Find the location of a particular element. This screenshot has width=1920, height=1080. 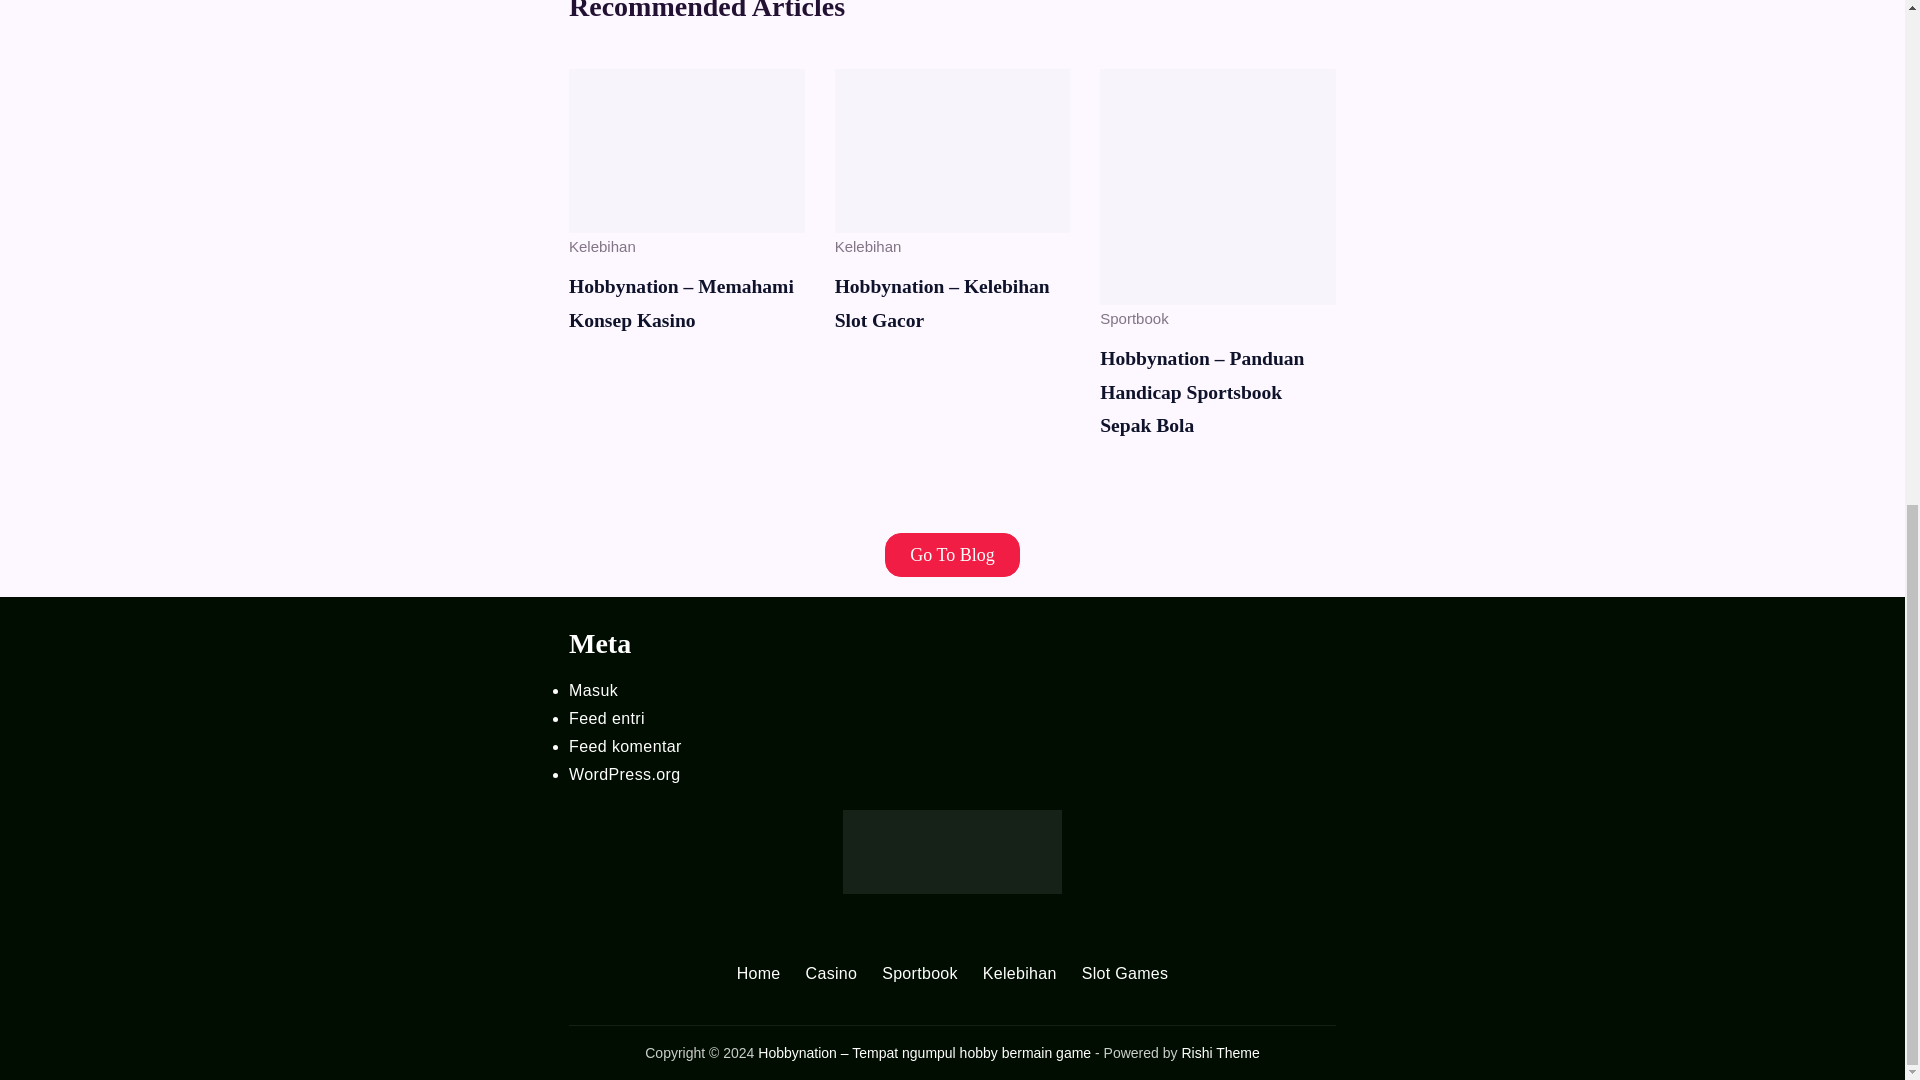

Feed komentar is located at coordinates (624, 746).